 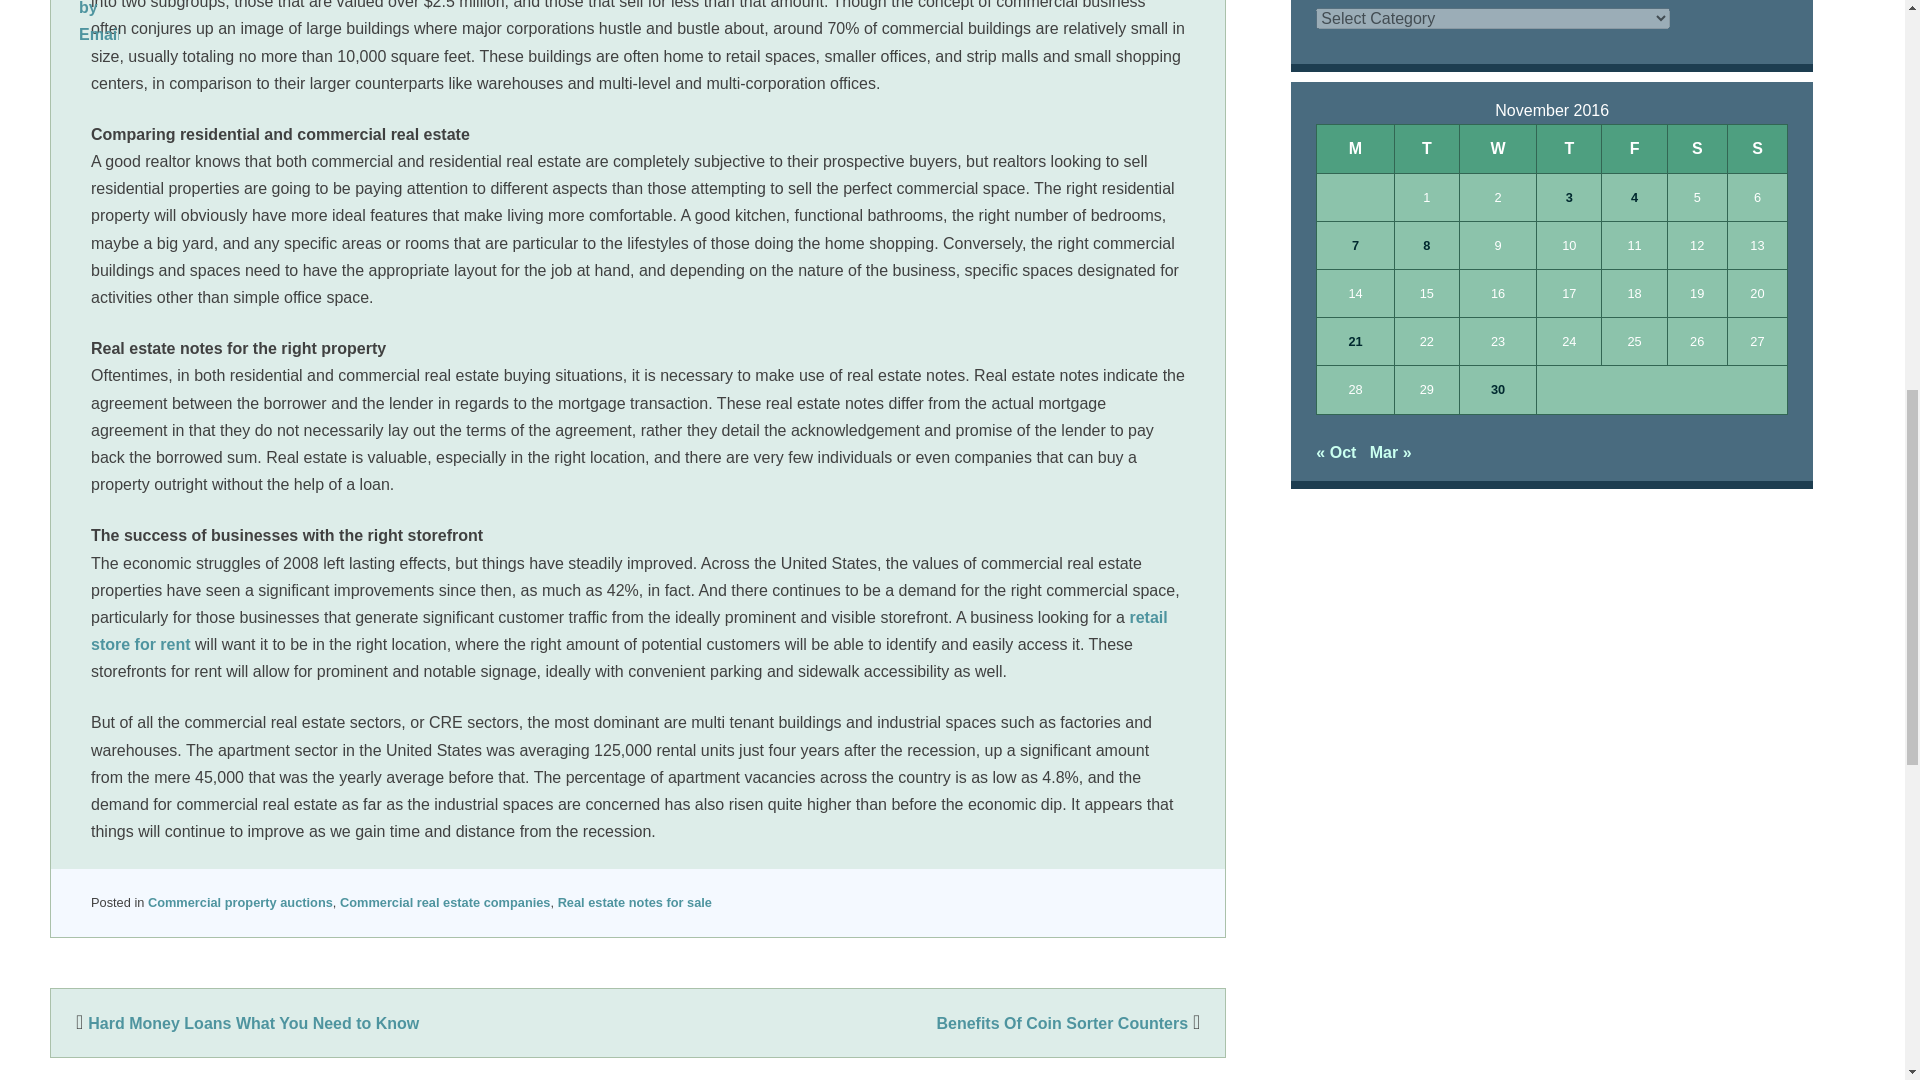 I want to click on 21, so click(x=1354, y=342).